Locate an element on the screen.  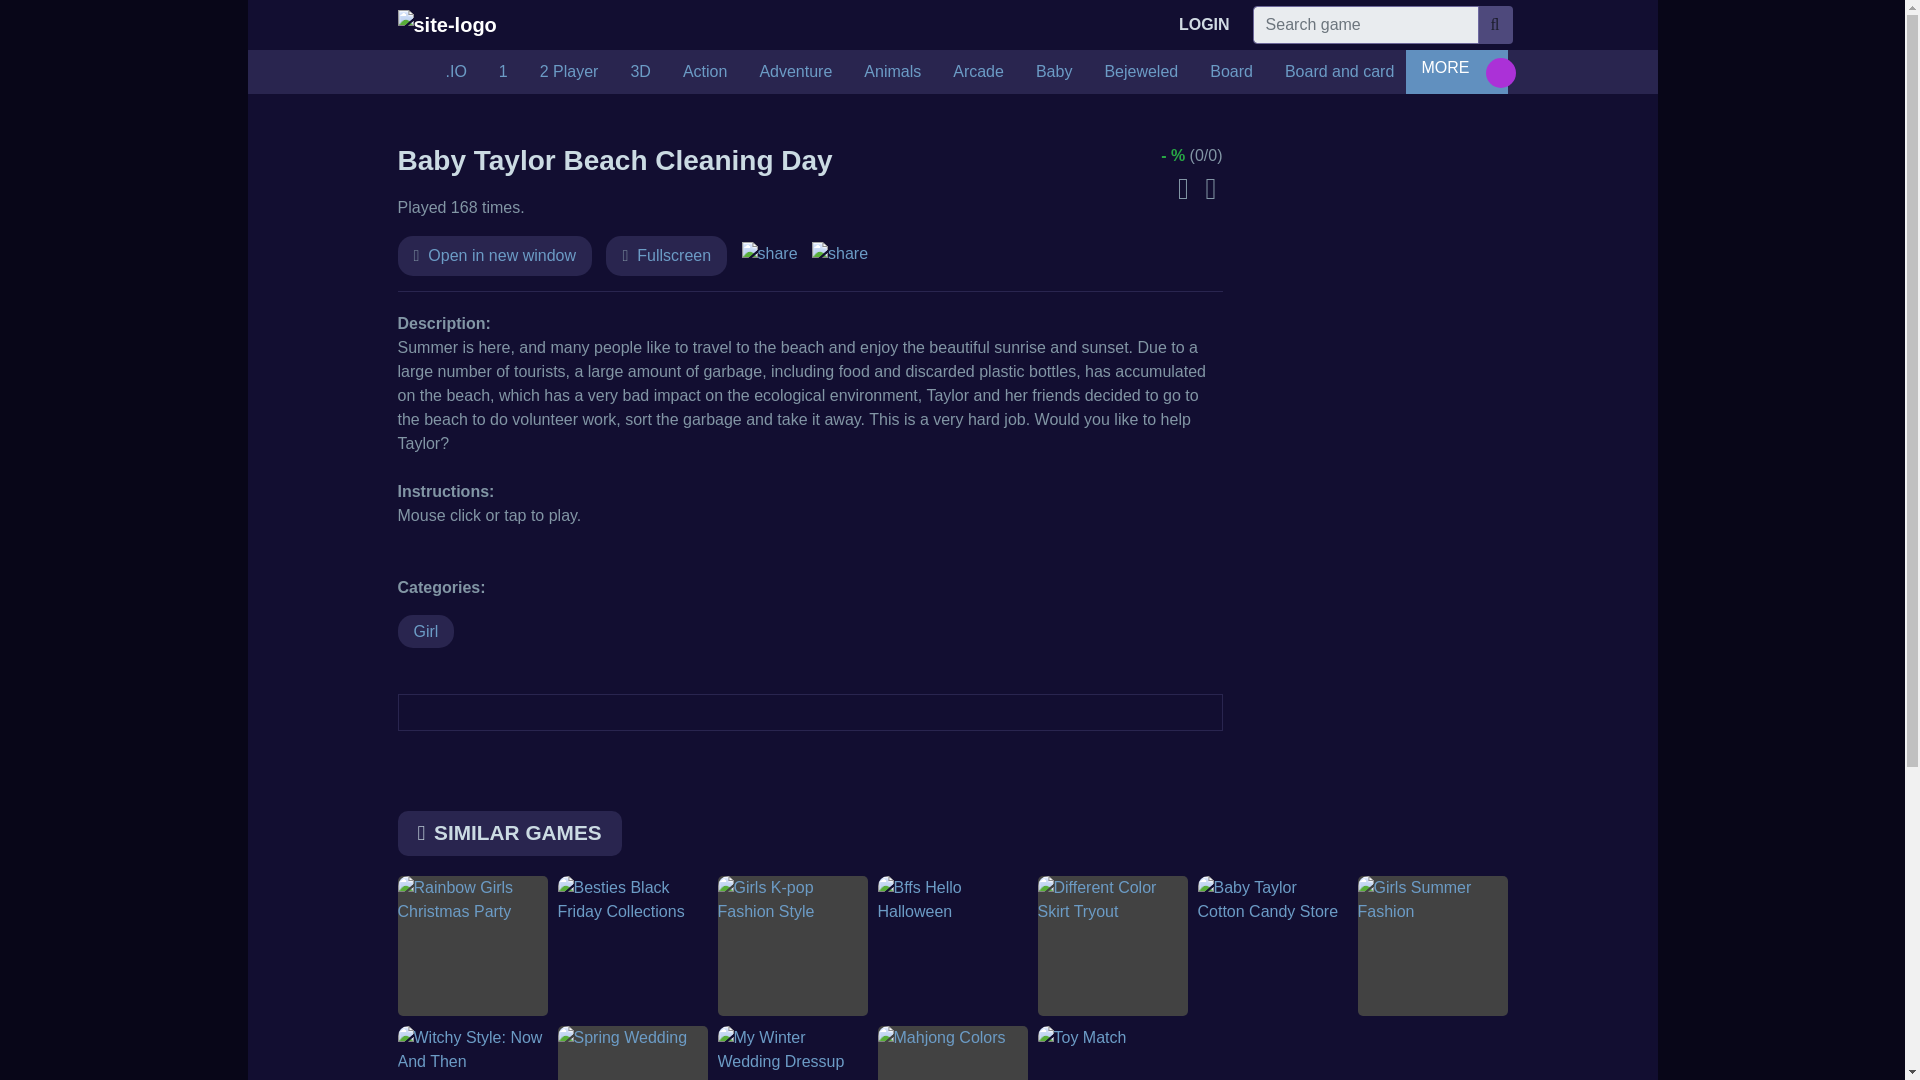
2 Player is located at coordinates (569, 71).